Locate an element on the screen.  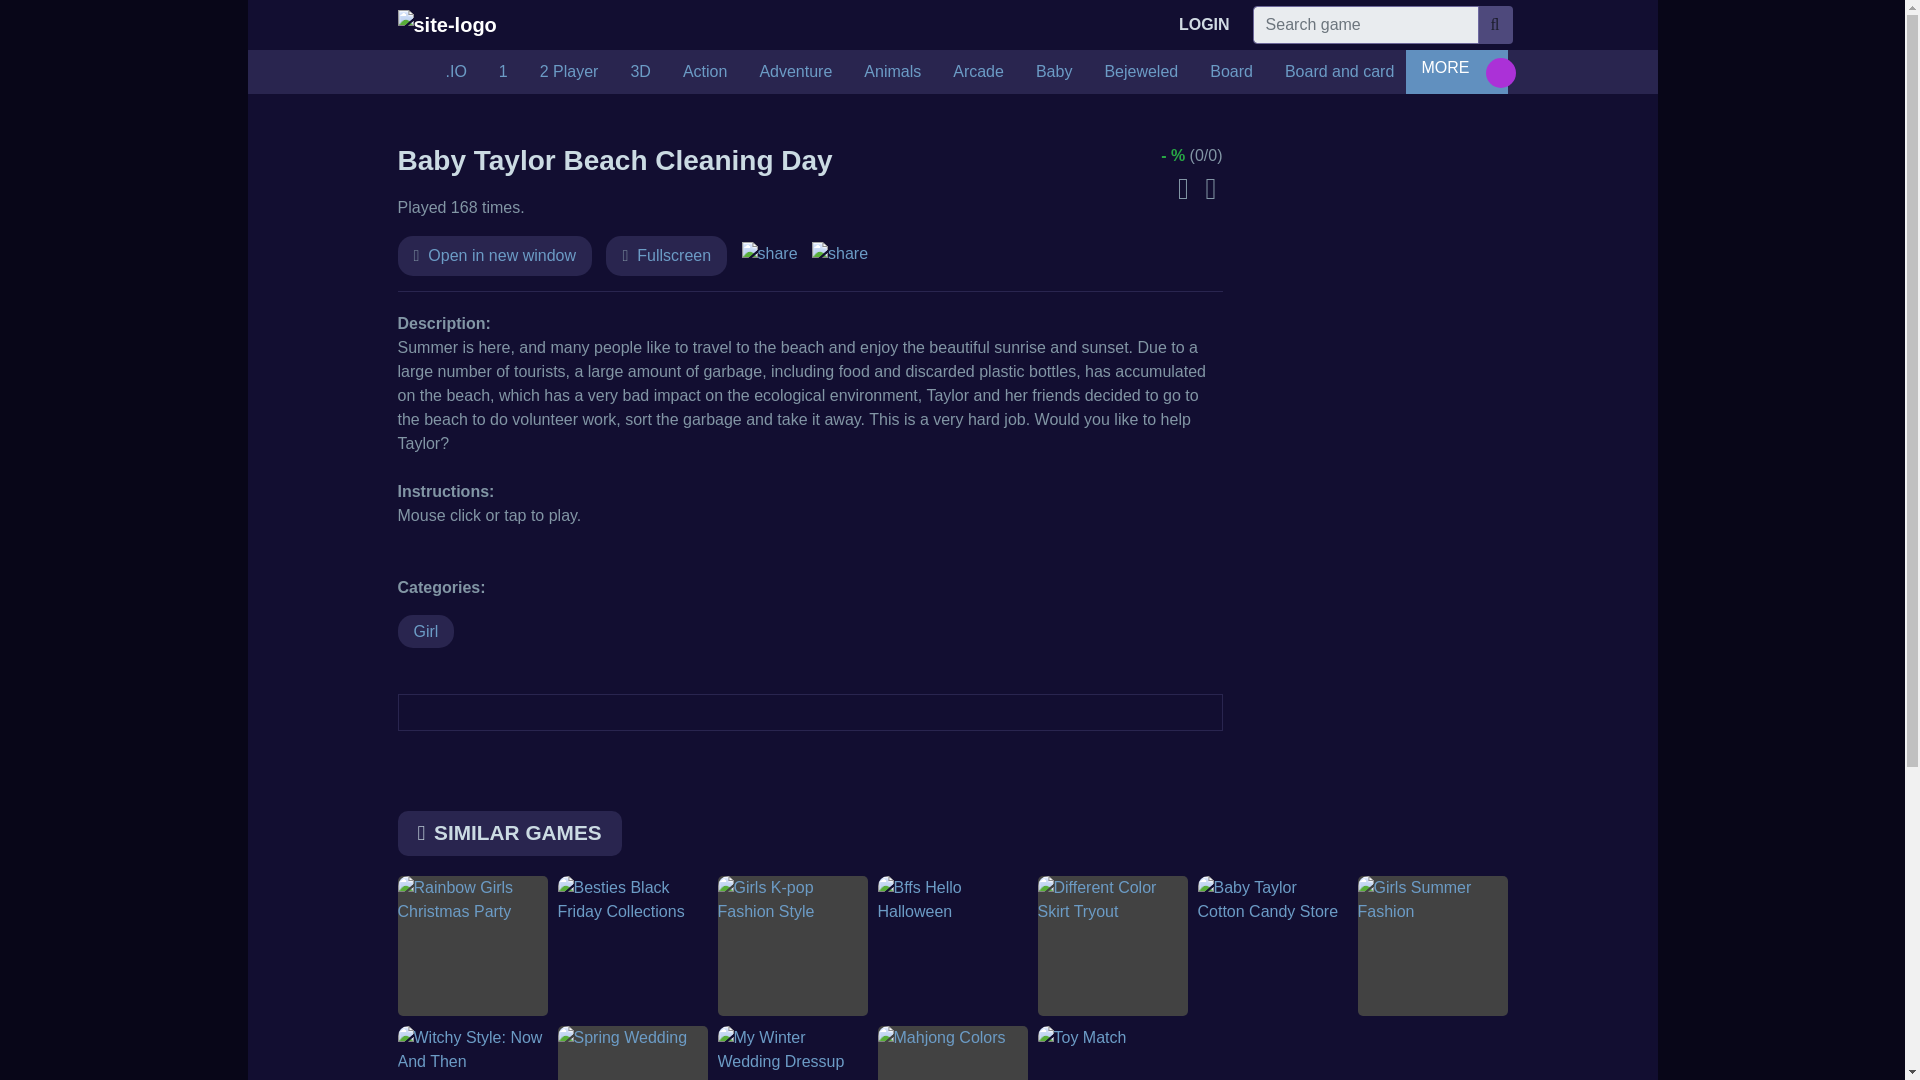
2 Player is located at coordinates (569, 71).